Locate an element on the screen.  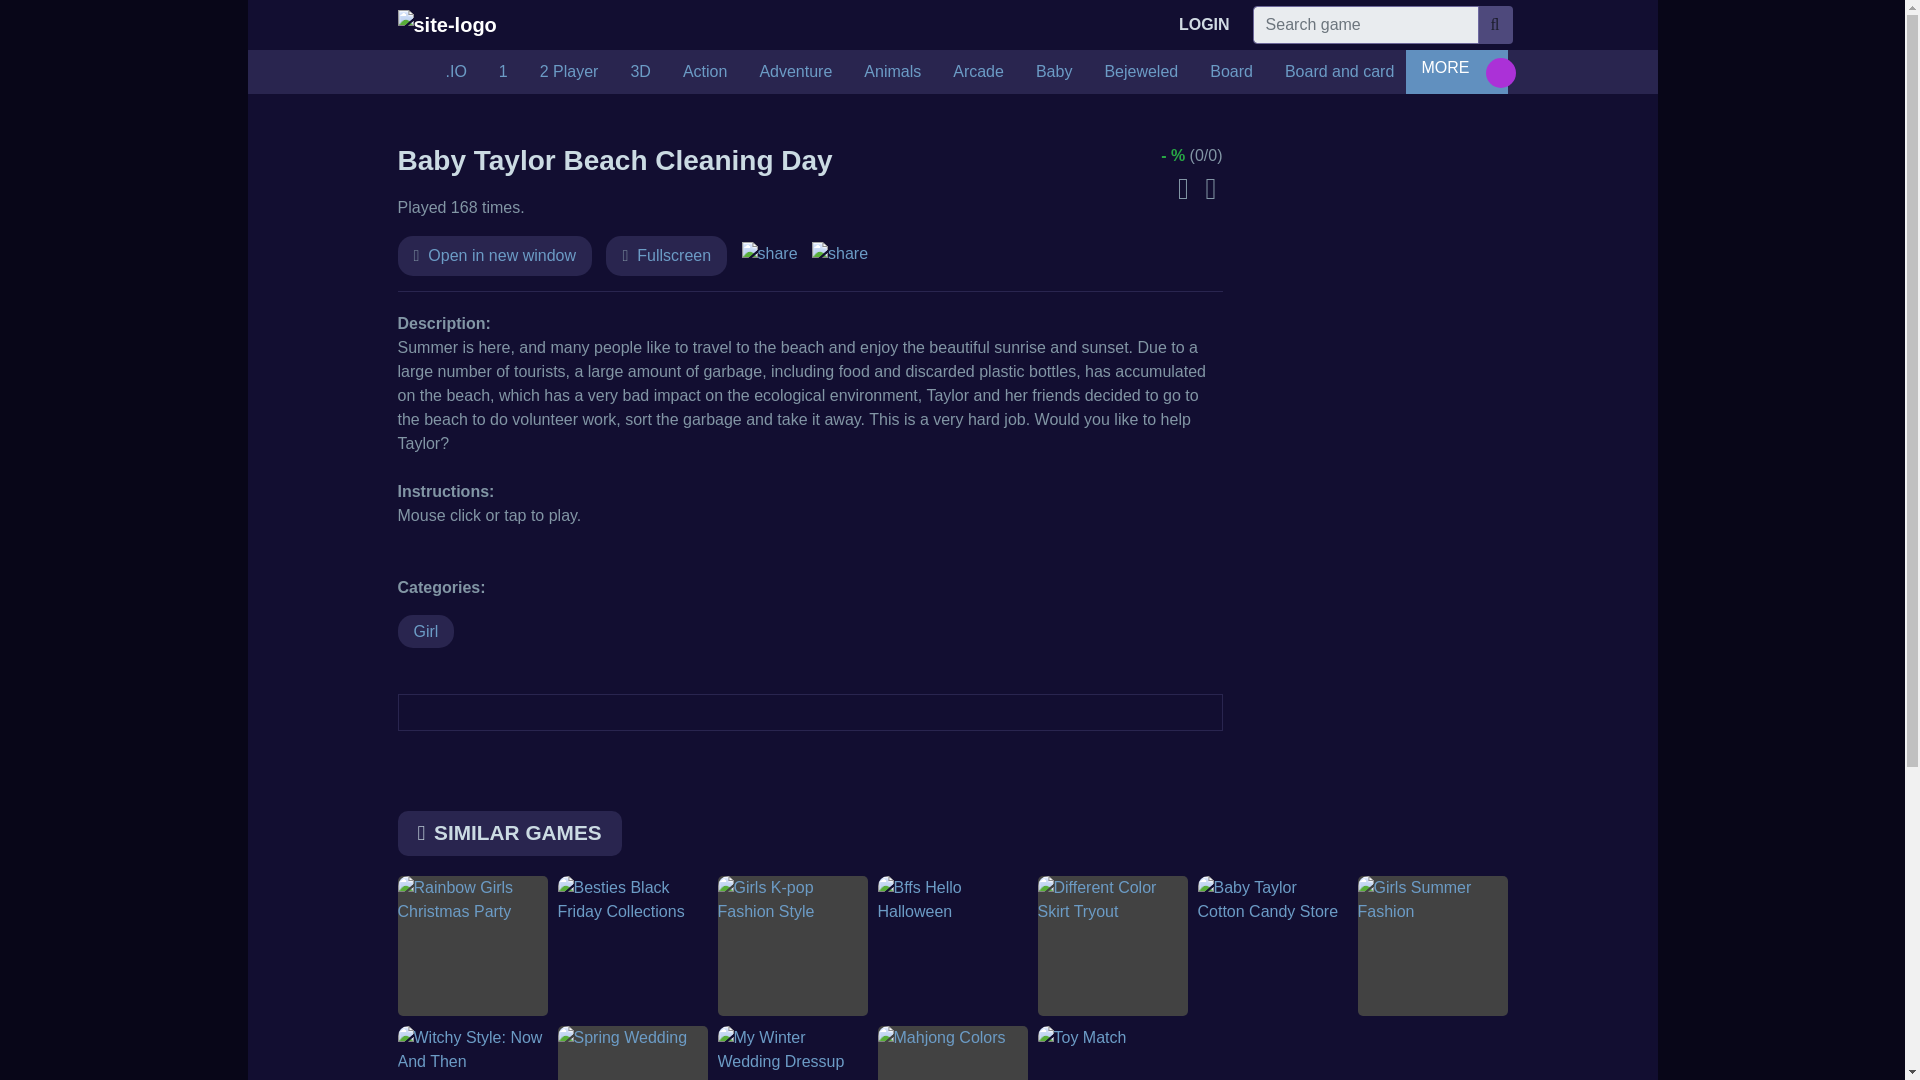
2 Player is located at coordinates (569, 71).